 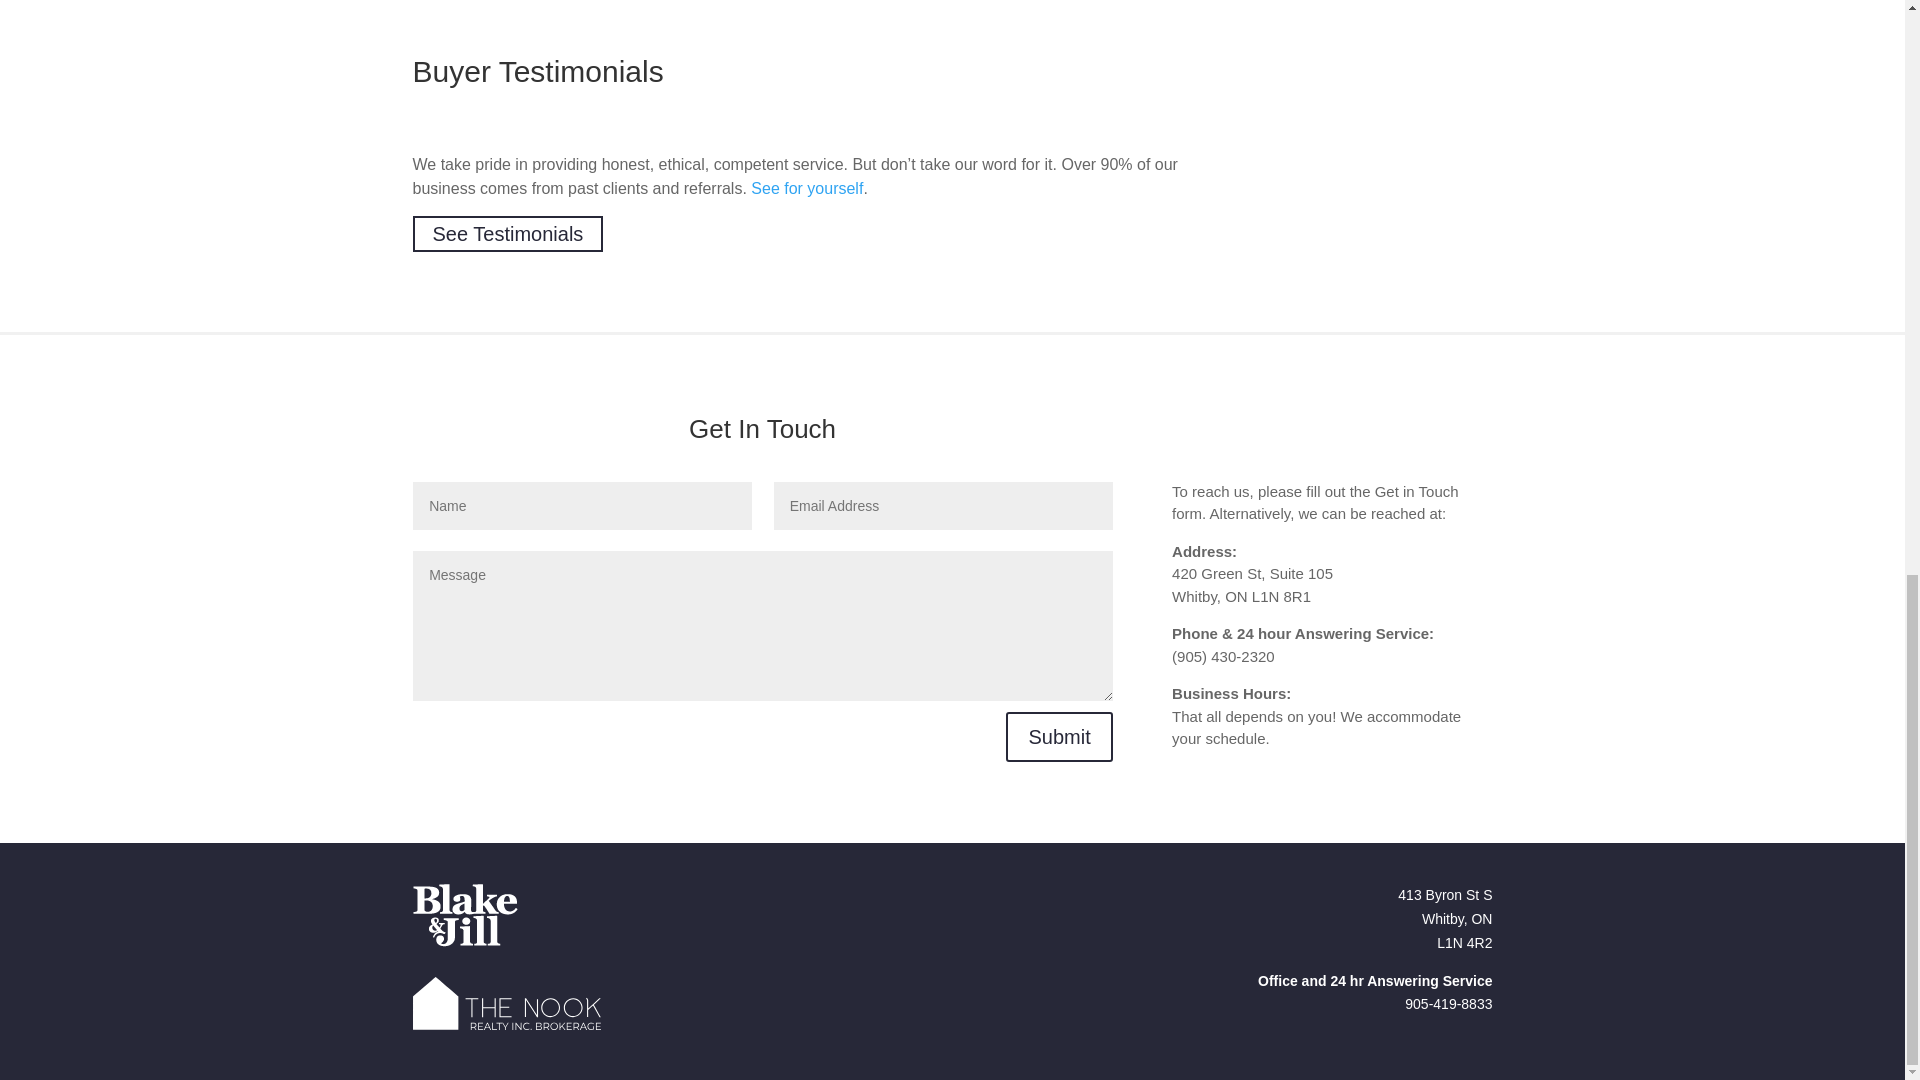 I want to click on Submit, so click(x=1058, y=736).